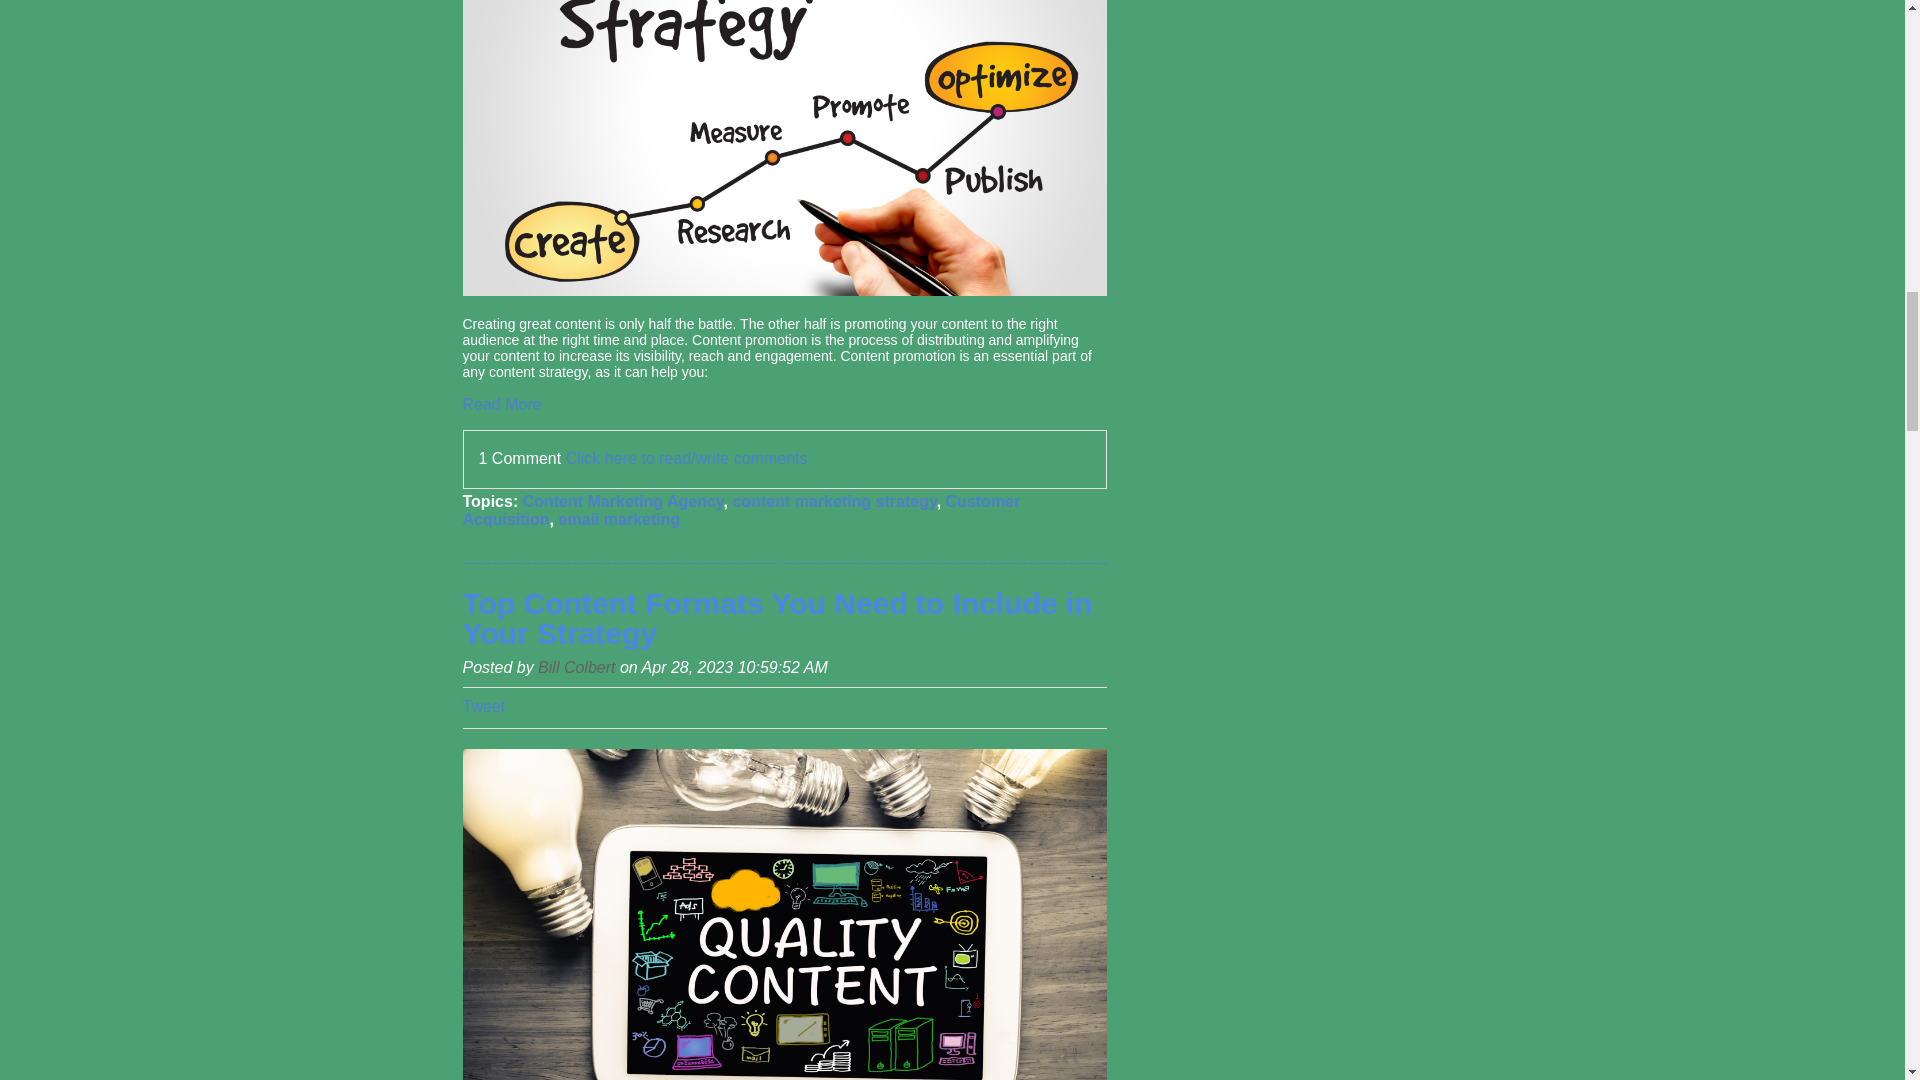 Image resolution: width=1920 pixels, height=1080 pixels. I want to click on Tweet, so click(483, 706).